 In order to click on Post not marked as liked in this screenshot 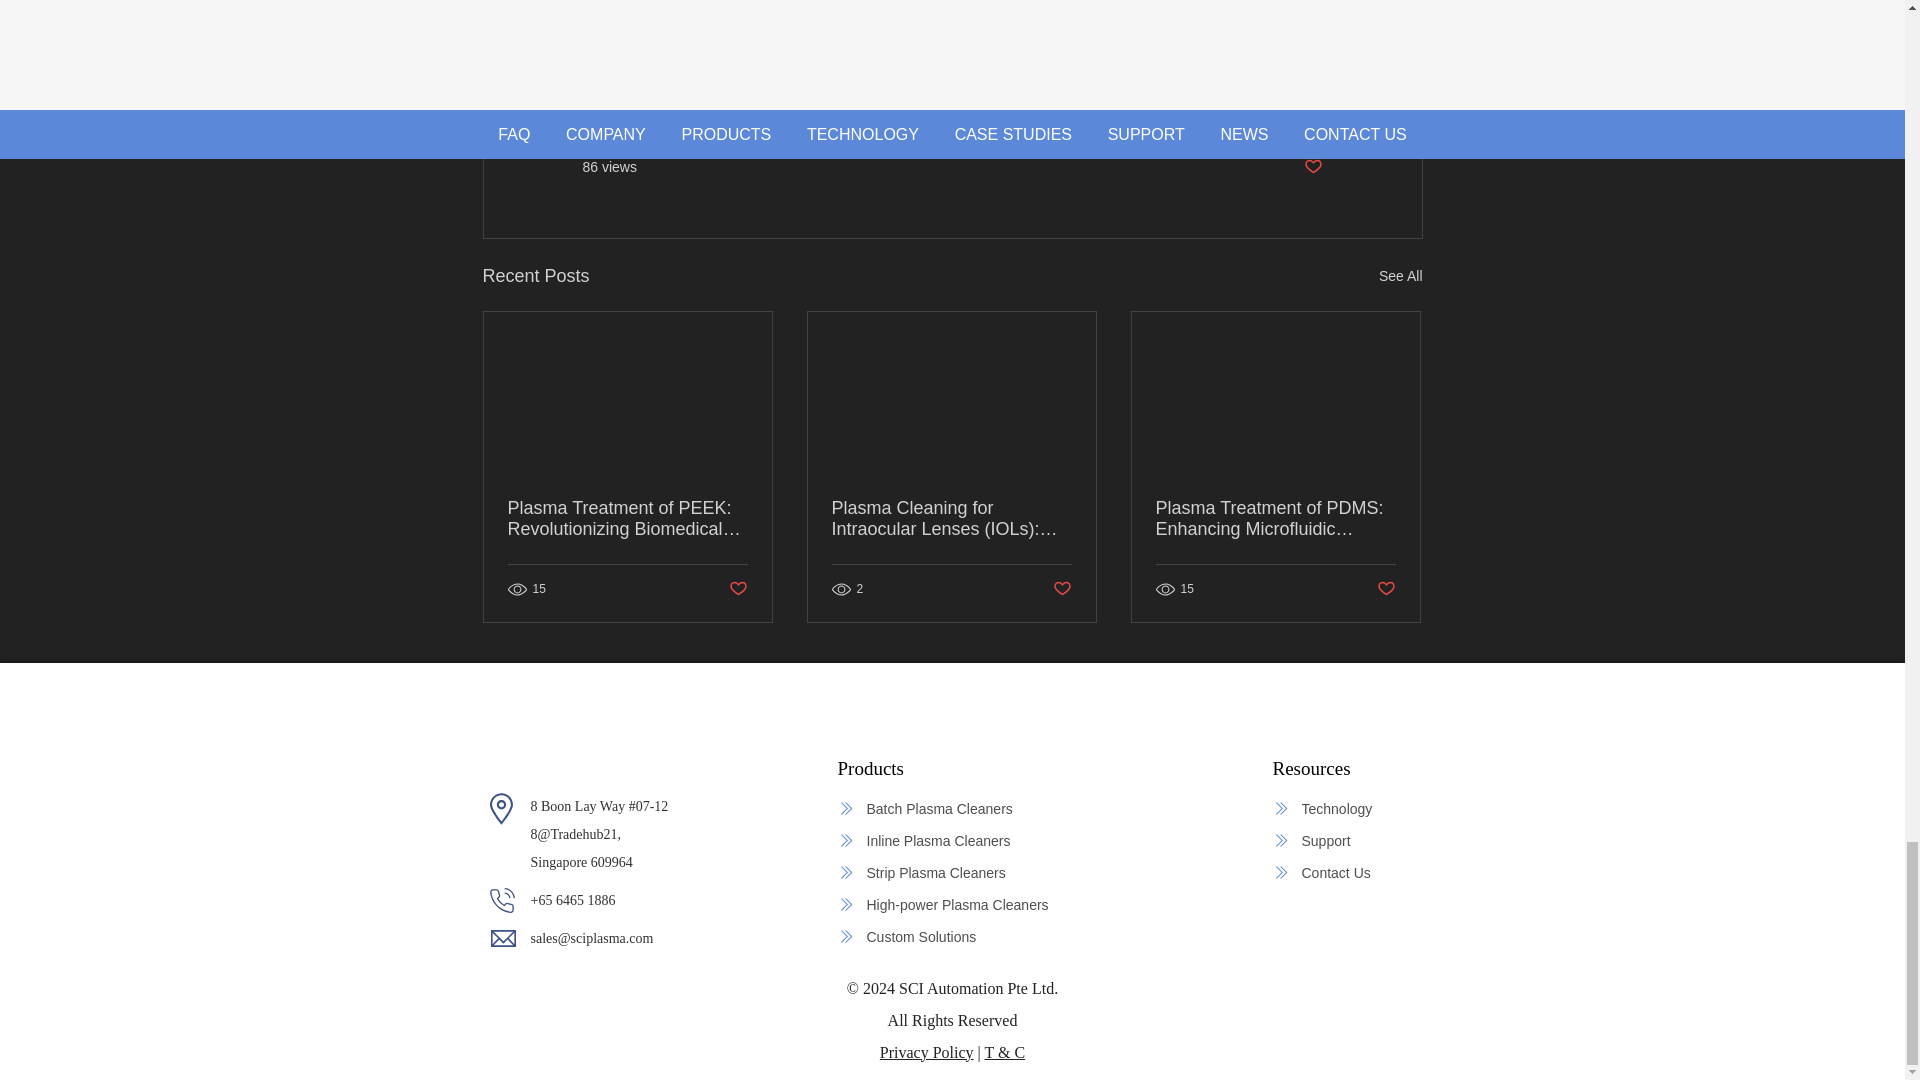, I will do `click(1312, 167)`.